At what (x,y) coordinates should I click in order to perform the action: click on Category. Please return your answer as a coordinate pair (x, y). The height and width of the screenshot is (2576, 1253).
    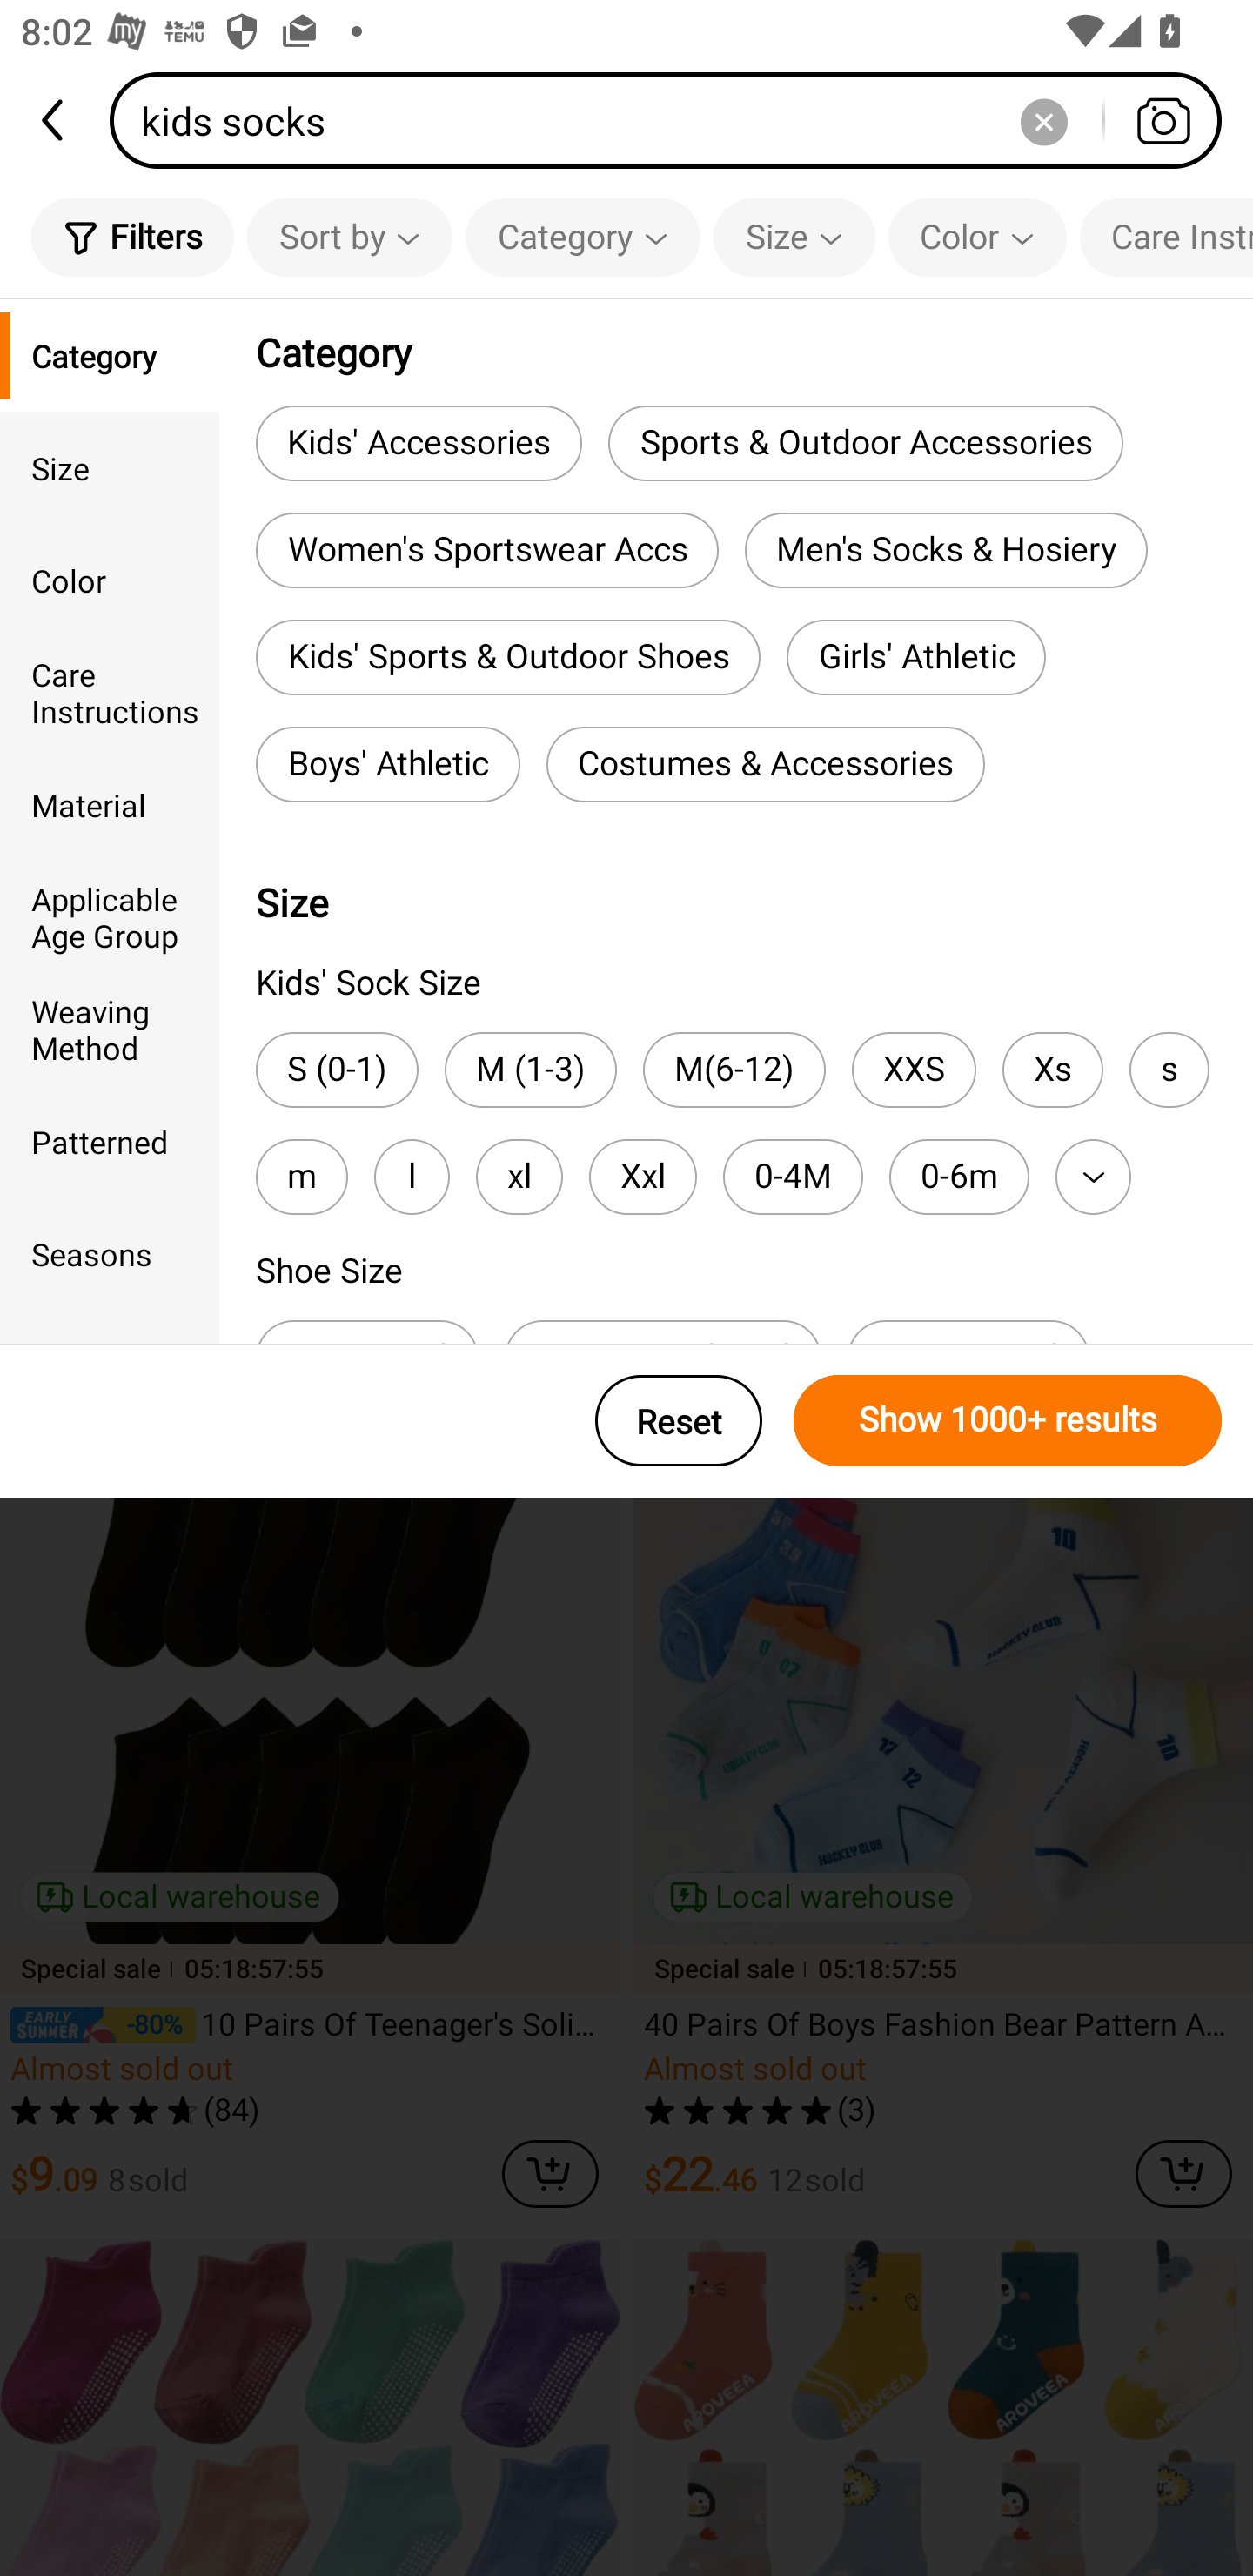
    Looking at the image, I should click on (110, 355).